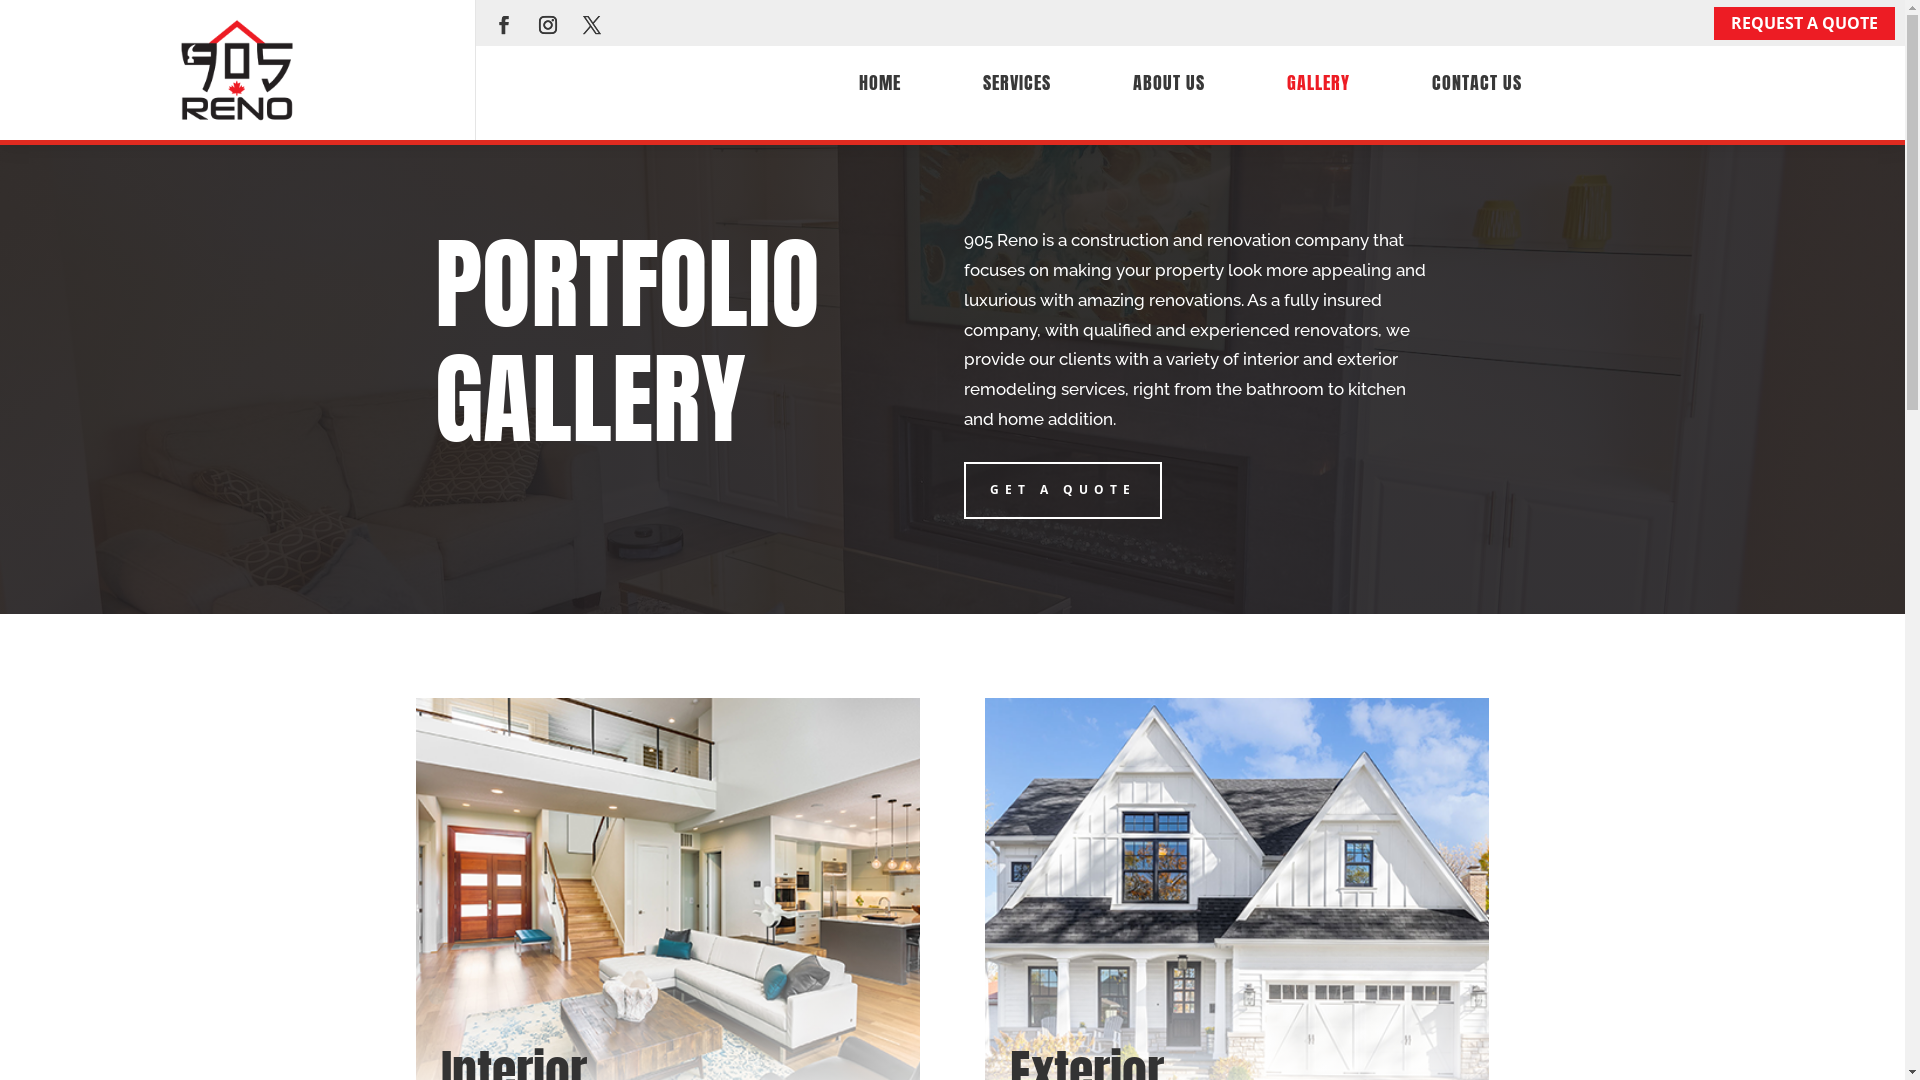  Describe the element at coordinates (504, 25) in the screenshot. I see `Follow on Facebook` at that location.